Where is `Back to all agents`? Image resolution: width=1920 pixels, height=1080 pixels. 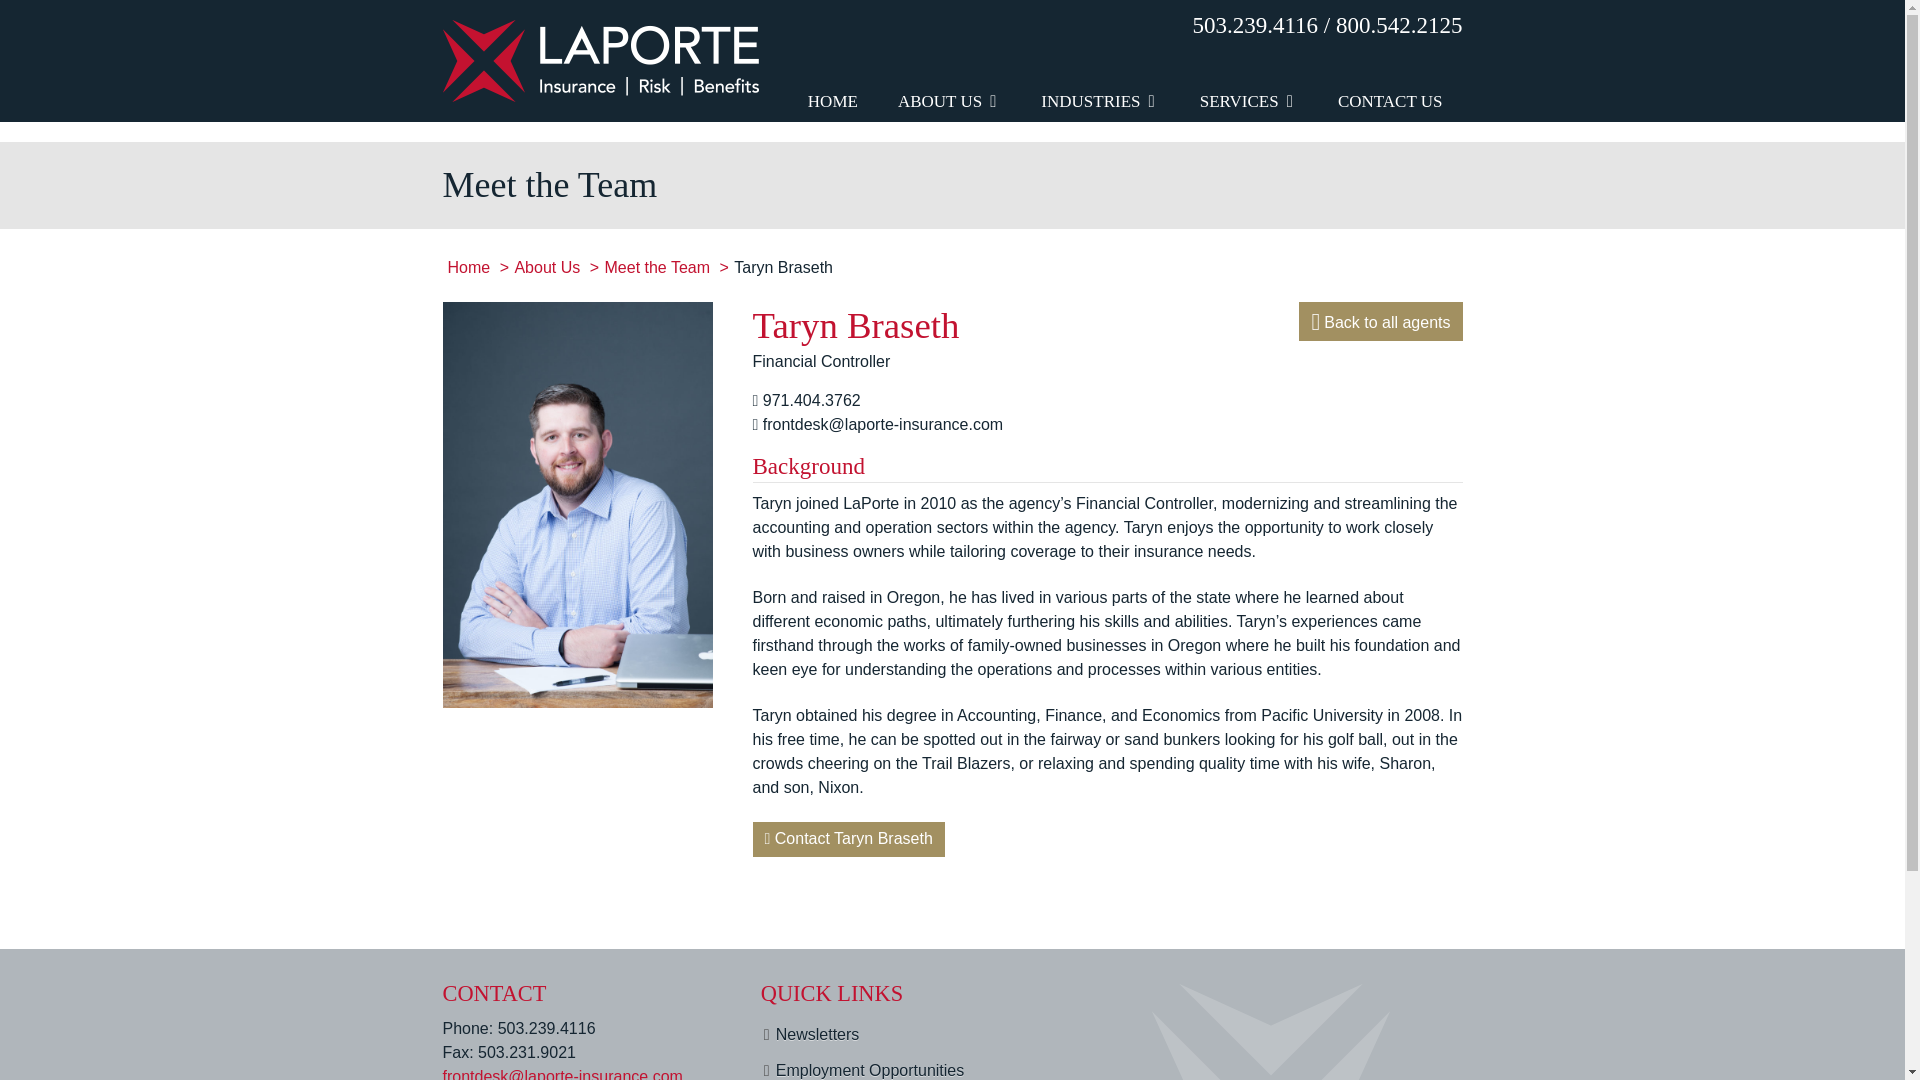
Back to all agents is located at coordinates (1380, 322).